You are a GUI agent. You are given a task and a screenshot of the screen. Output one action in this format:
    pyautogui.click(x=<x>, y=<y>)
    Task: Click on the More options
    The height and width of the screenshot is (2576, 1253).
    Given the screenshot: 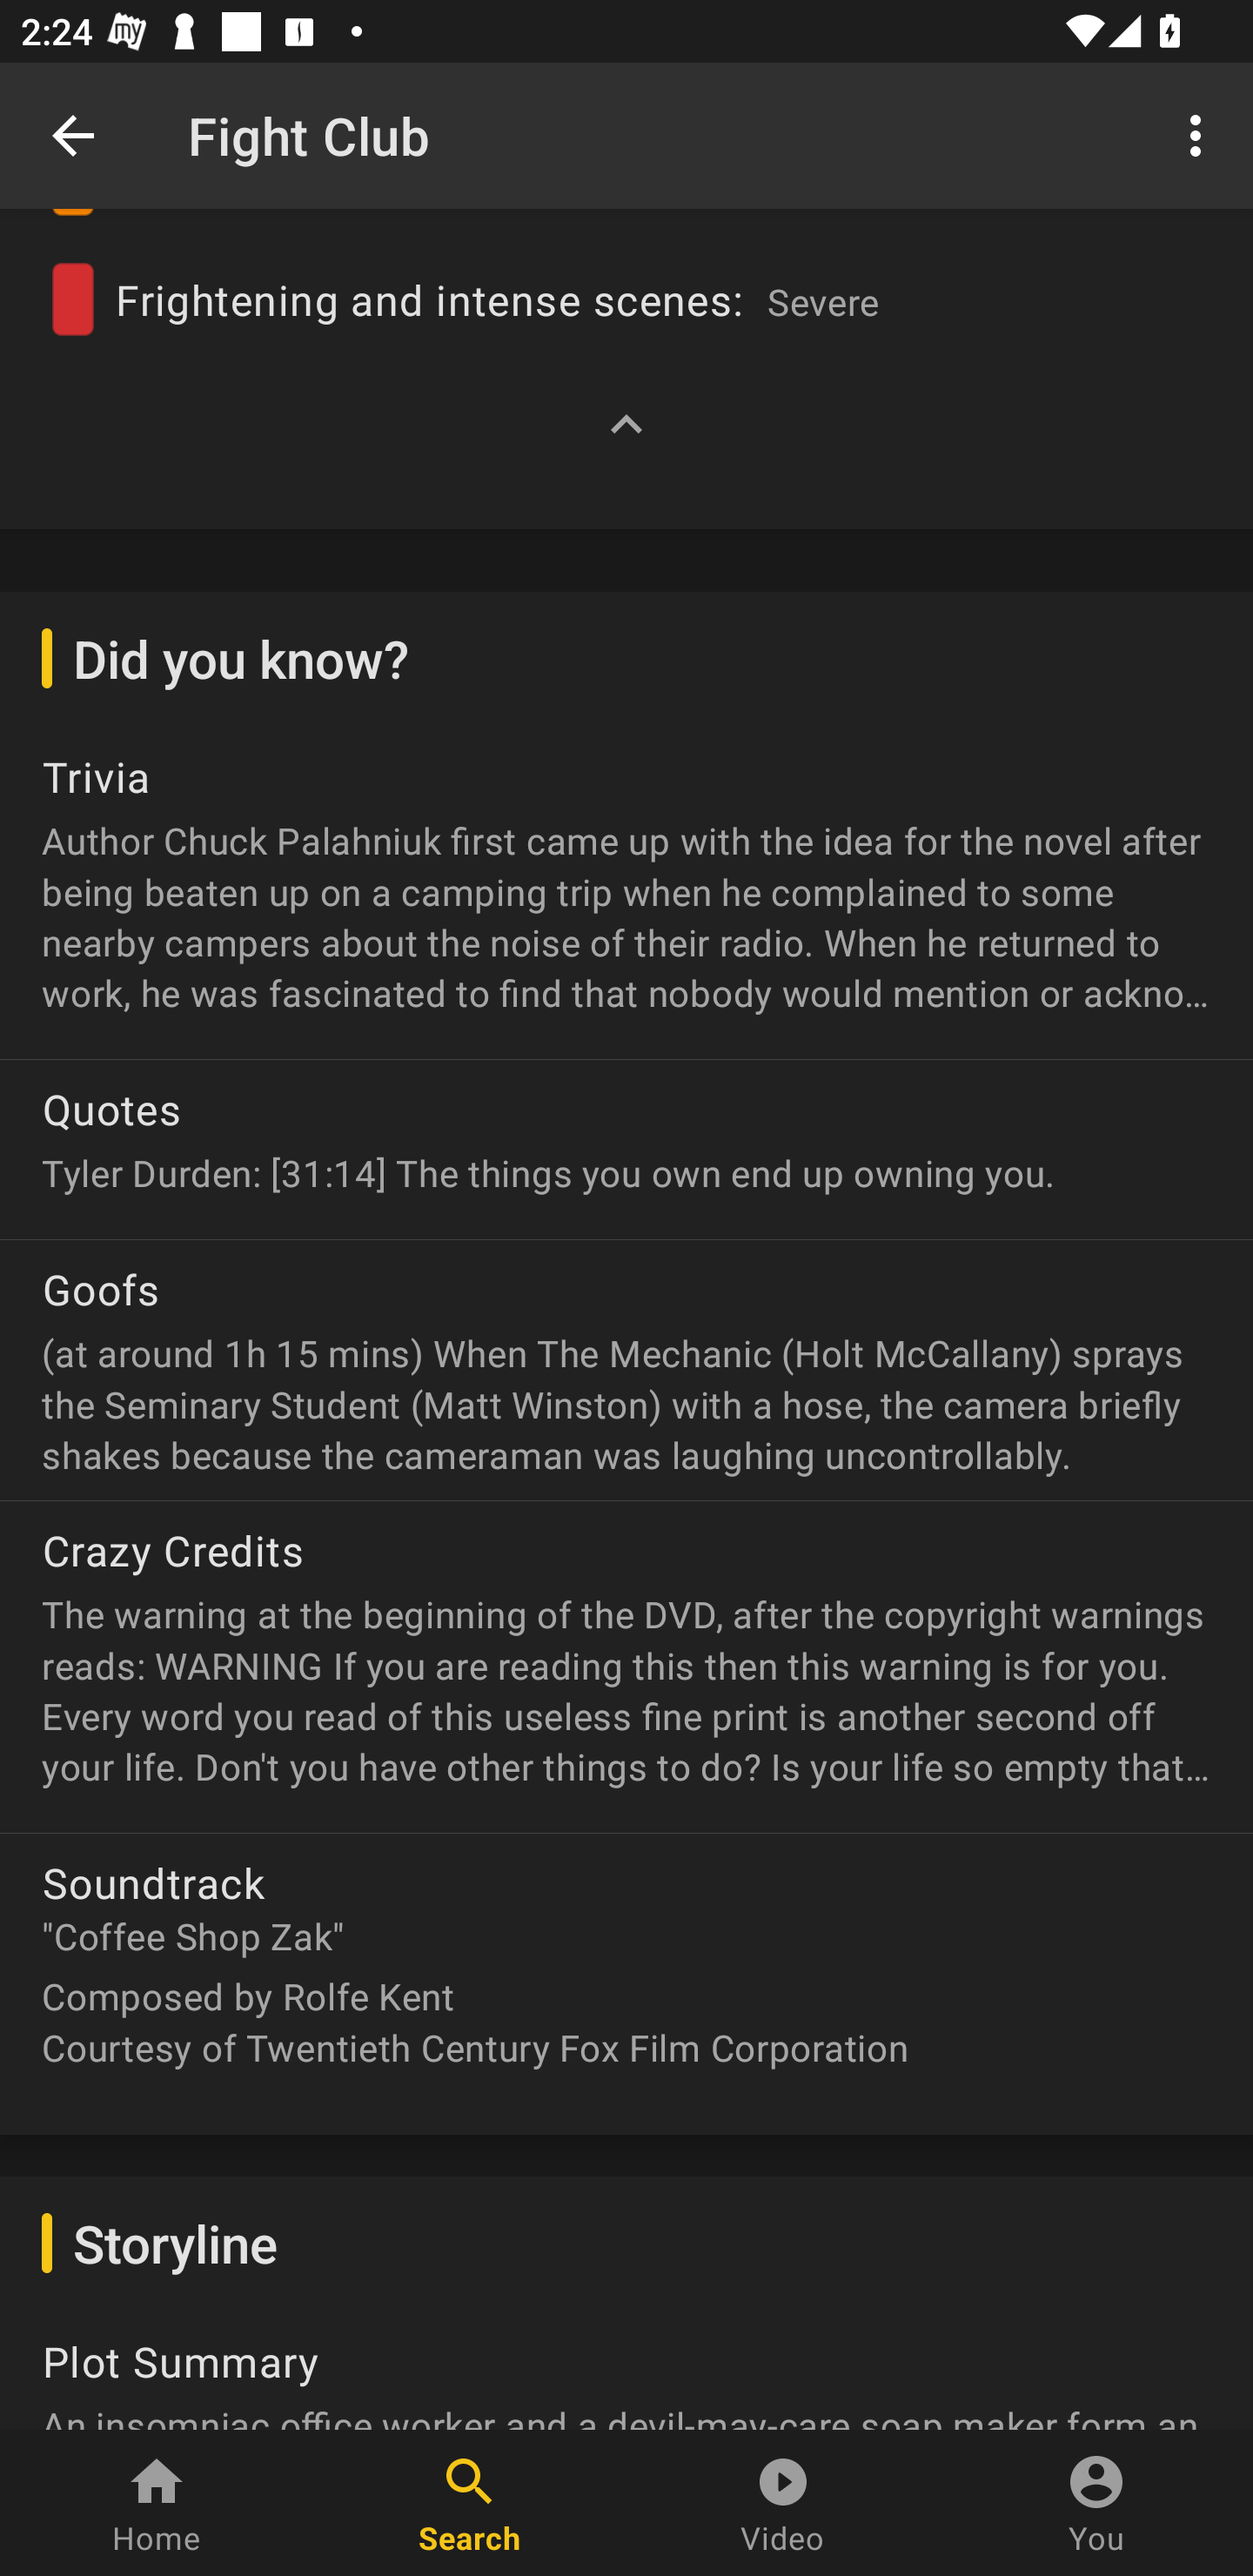 What is the action you would take?
    pyautogui.click(x=1201, y=134)
    